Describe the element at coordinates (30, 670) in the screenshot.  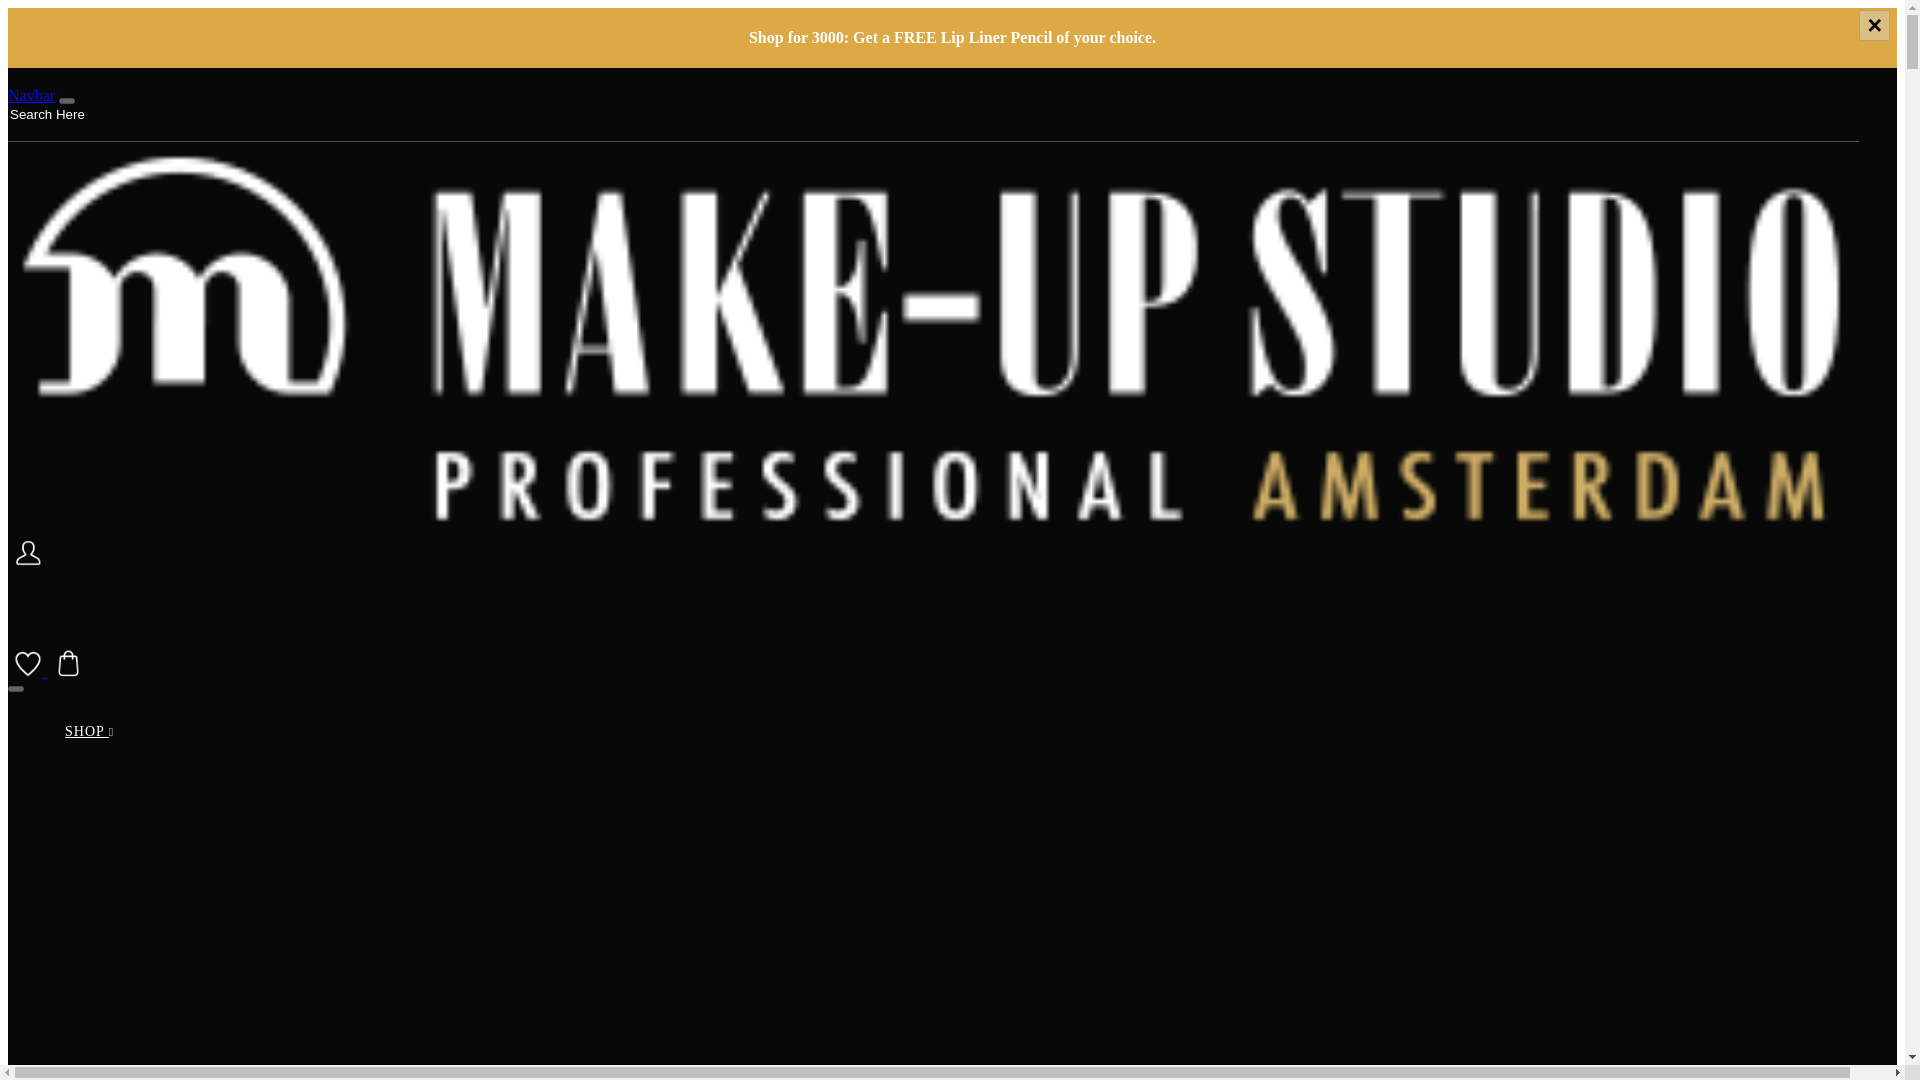
I see `My Wishlist` at that location.